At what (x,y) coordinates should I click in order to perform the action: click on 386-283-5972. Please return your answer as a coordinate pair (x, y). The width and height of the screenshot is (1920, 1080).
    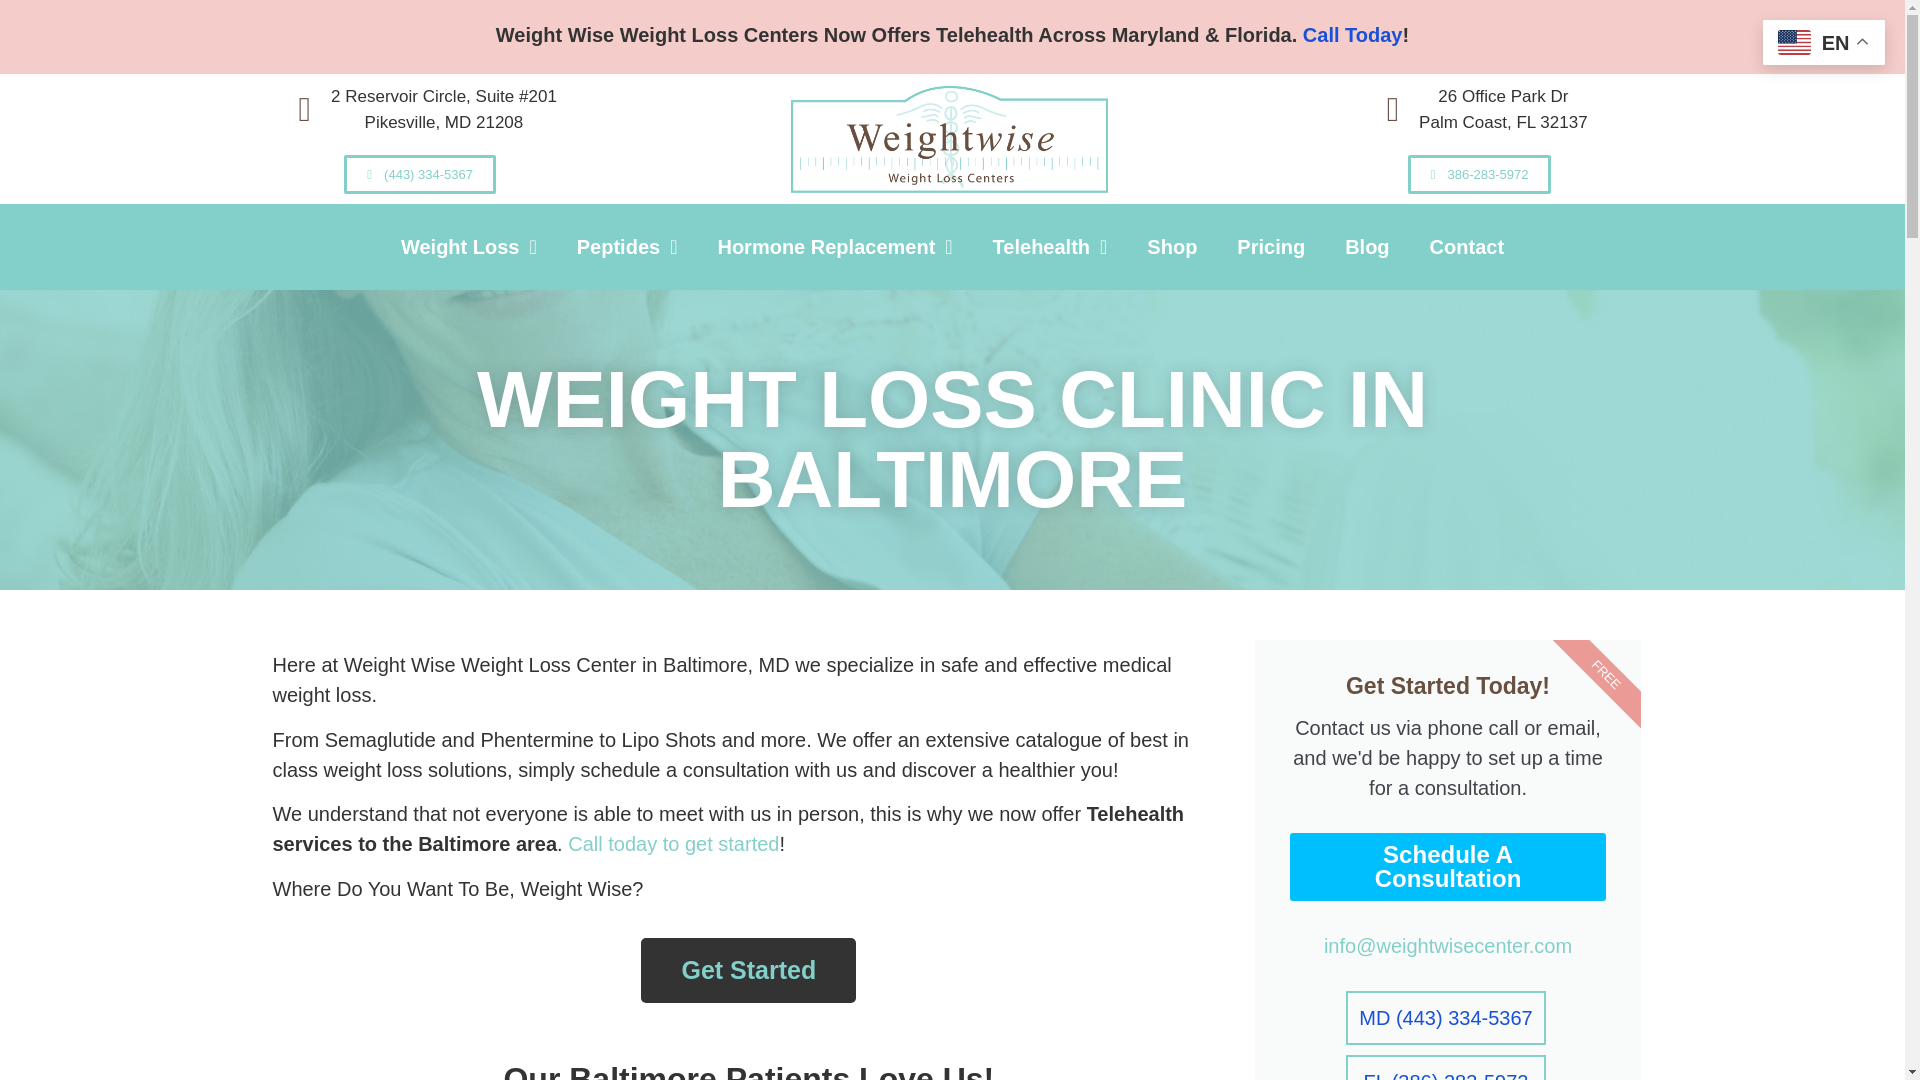
    Looking at the image, I should click on (1479, 174).